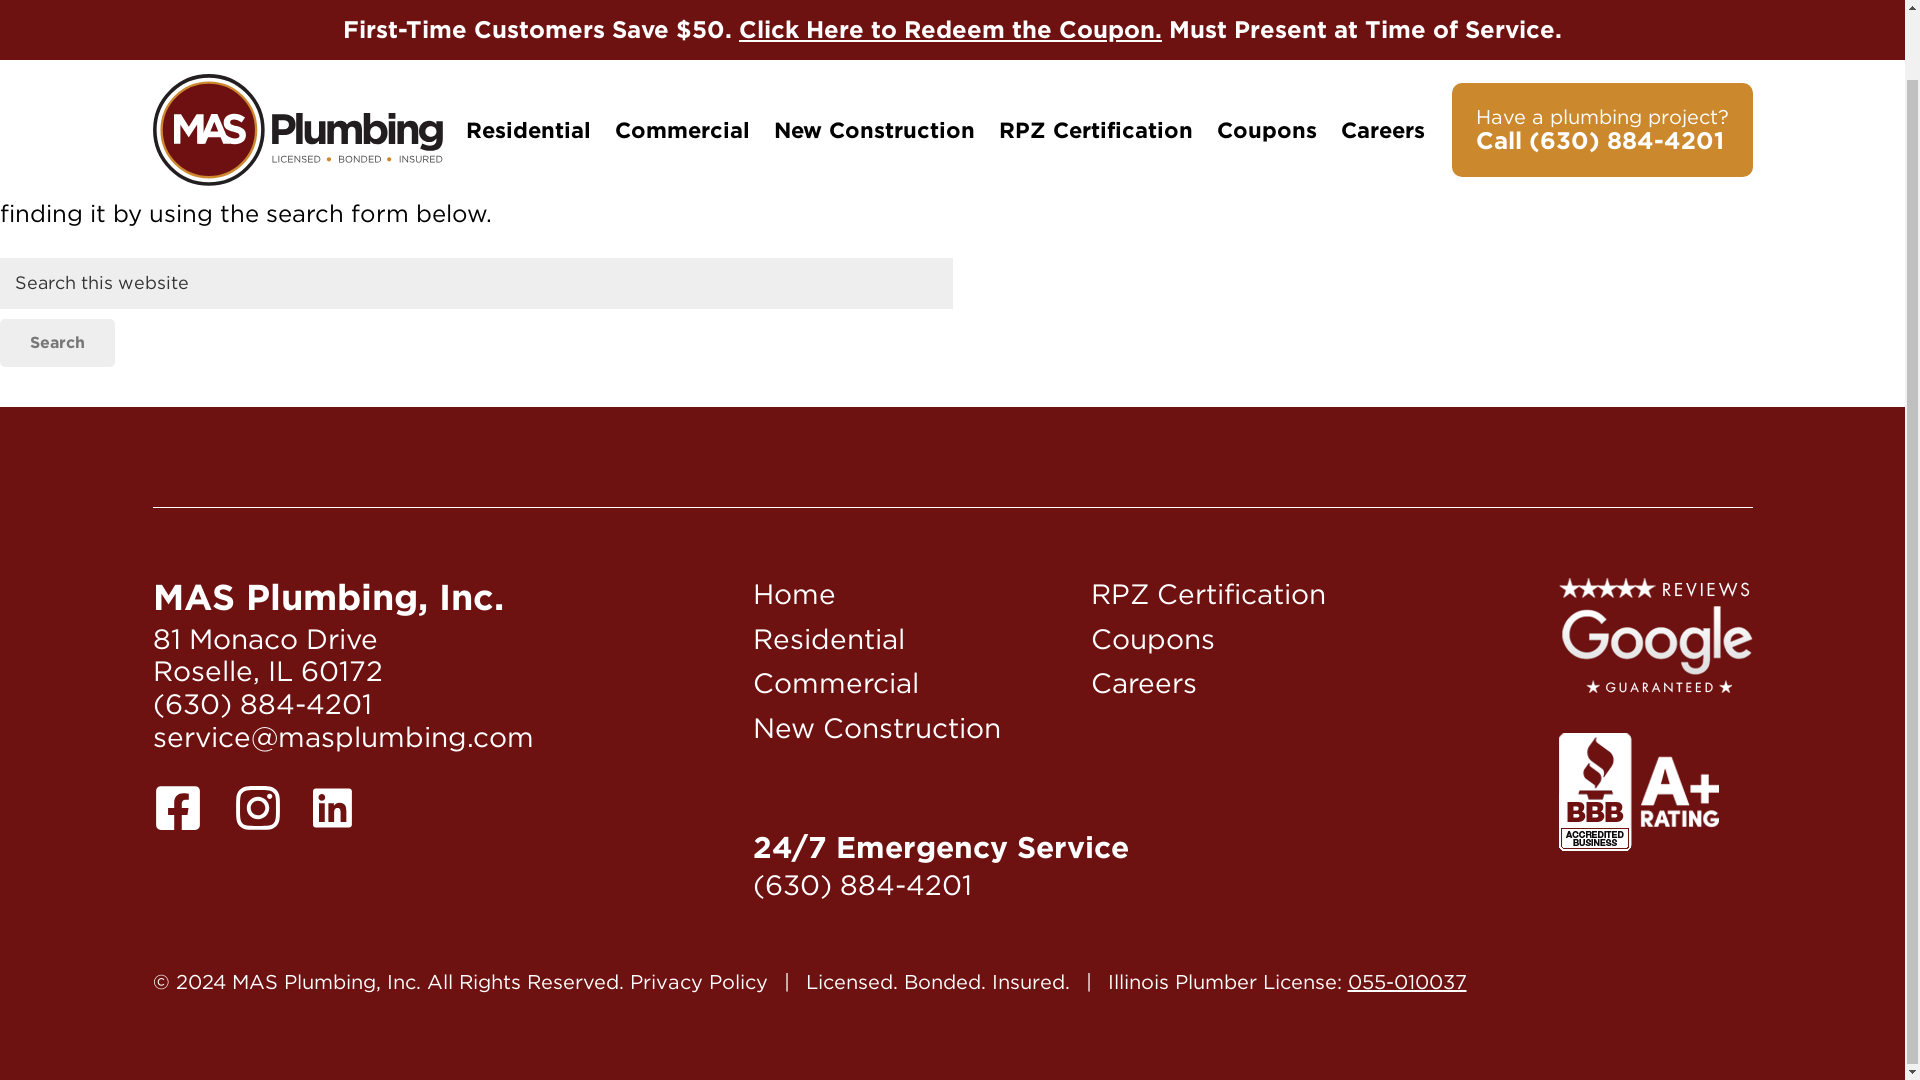 The image size is (1920, 1080). What do you see at coordinates (1208, 594) in the screenshot?
I see `RPZ Certification` at bounding box center [1208, 594].